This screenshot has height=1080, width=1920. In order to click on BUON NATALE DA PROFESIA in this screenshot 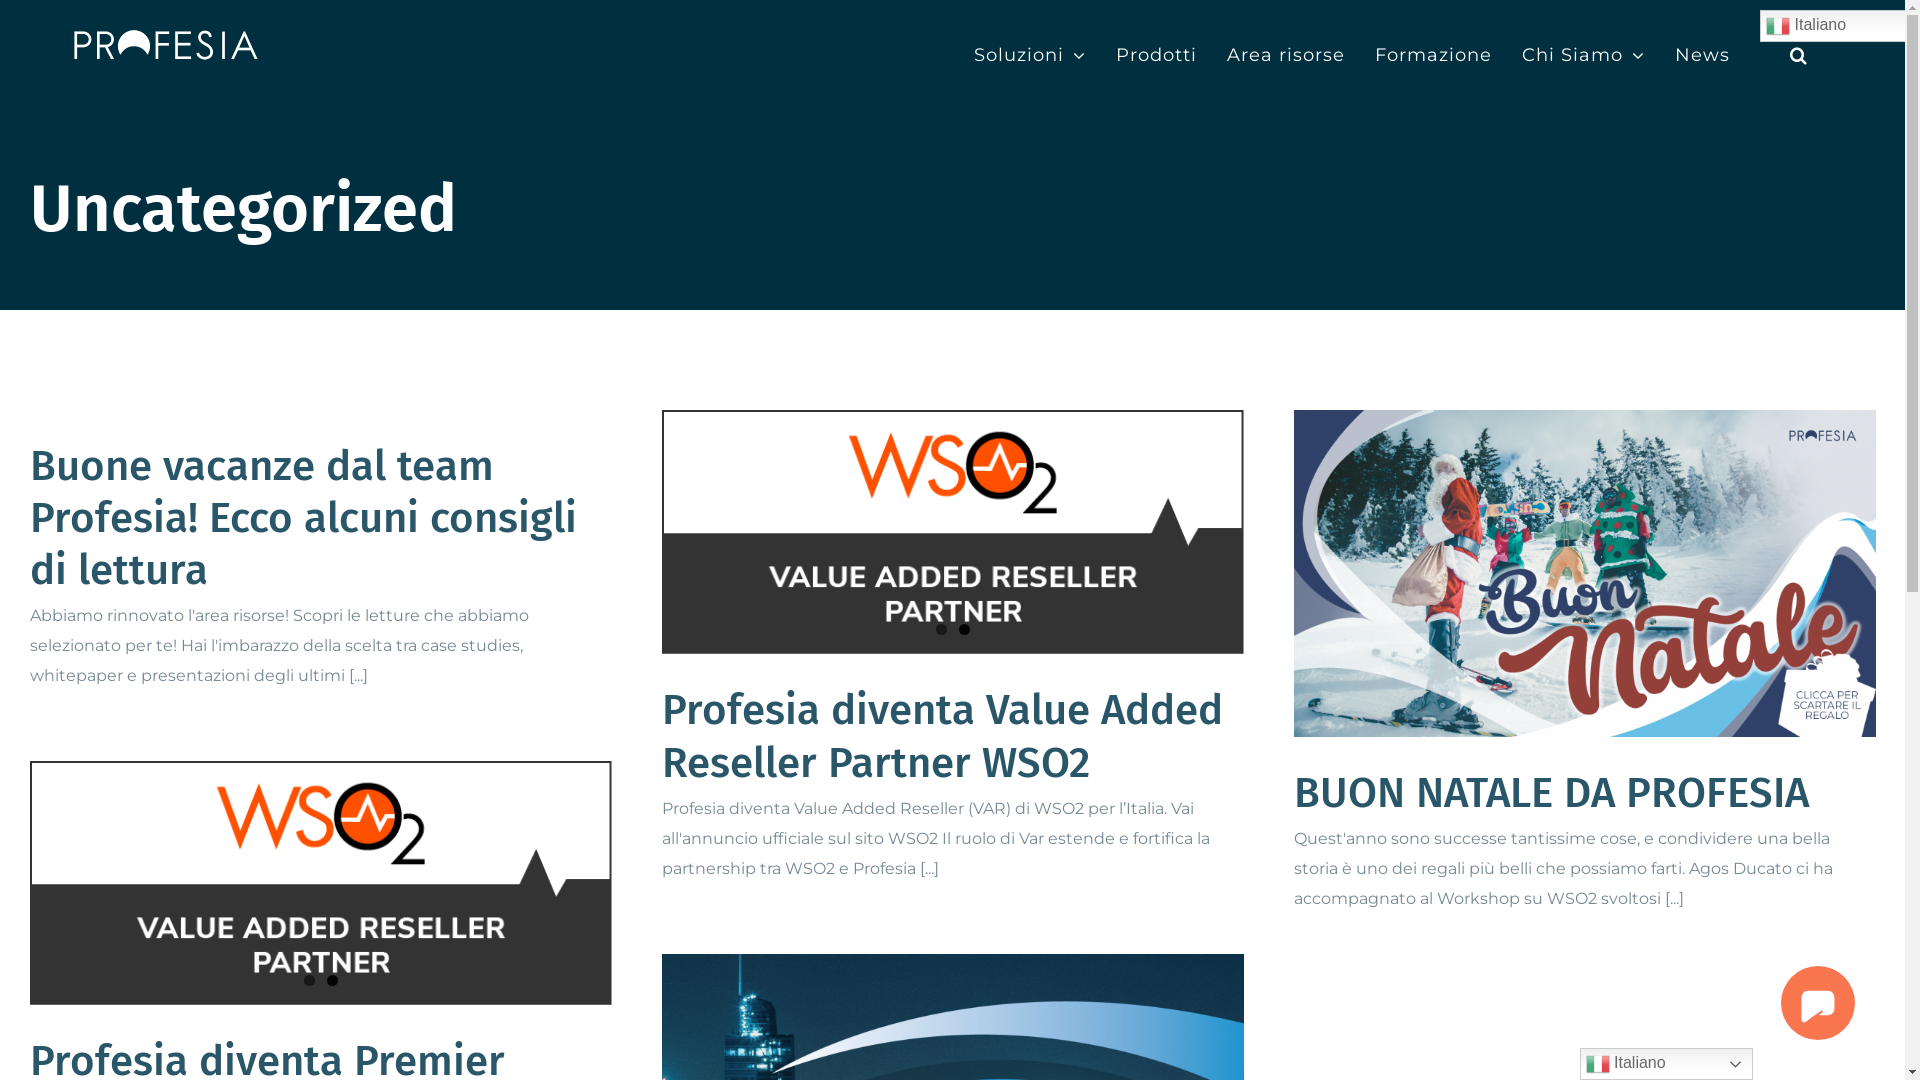, I will do `click(1552, 793)`.